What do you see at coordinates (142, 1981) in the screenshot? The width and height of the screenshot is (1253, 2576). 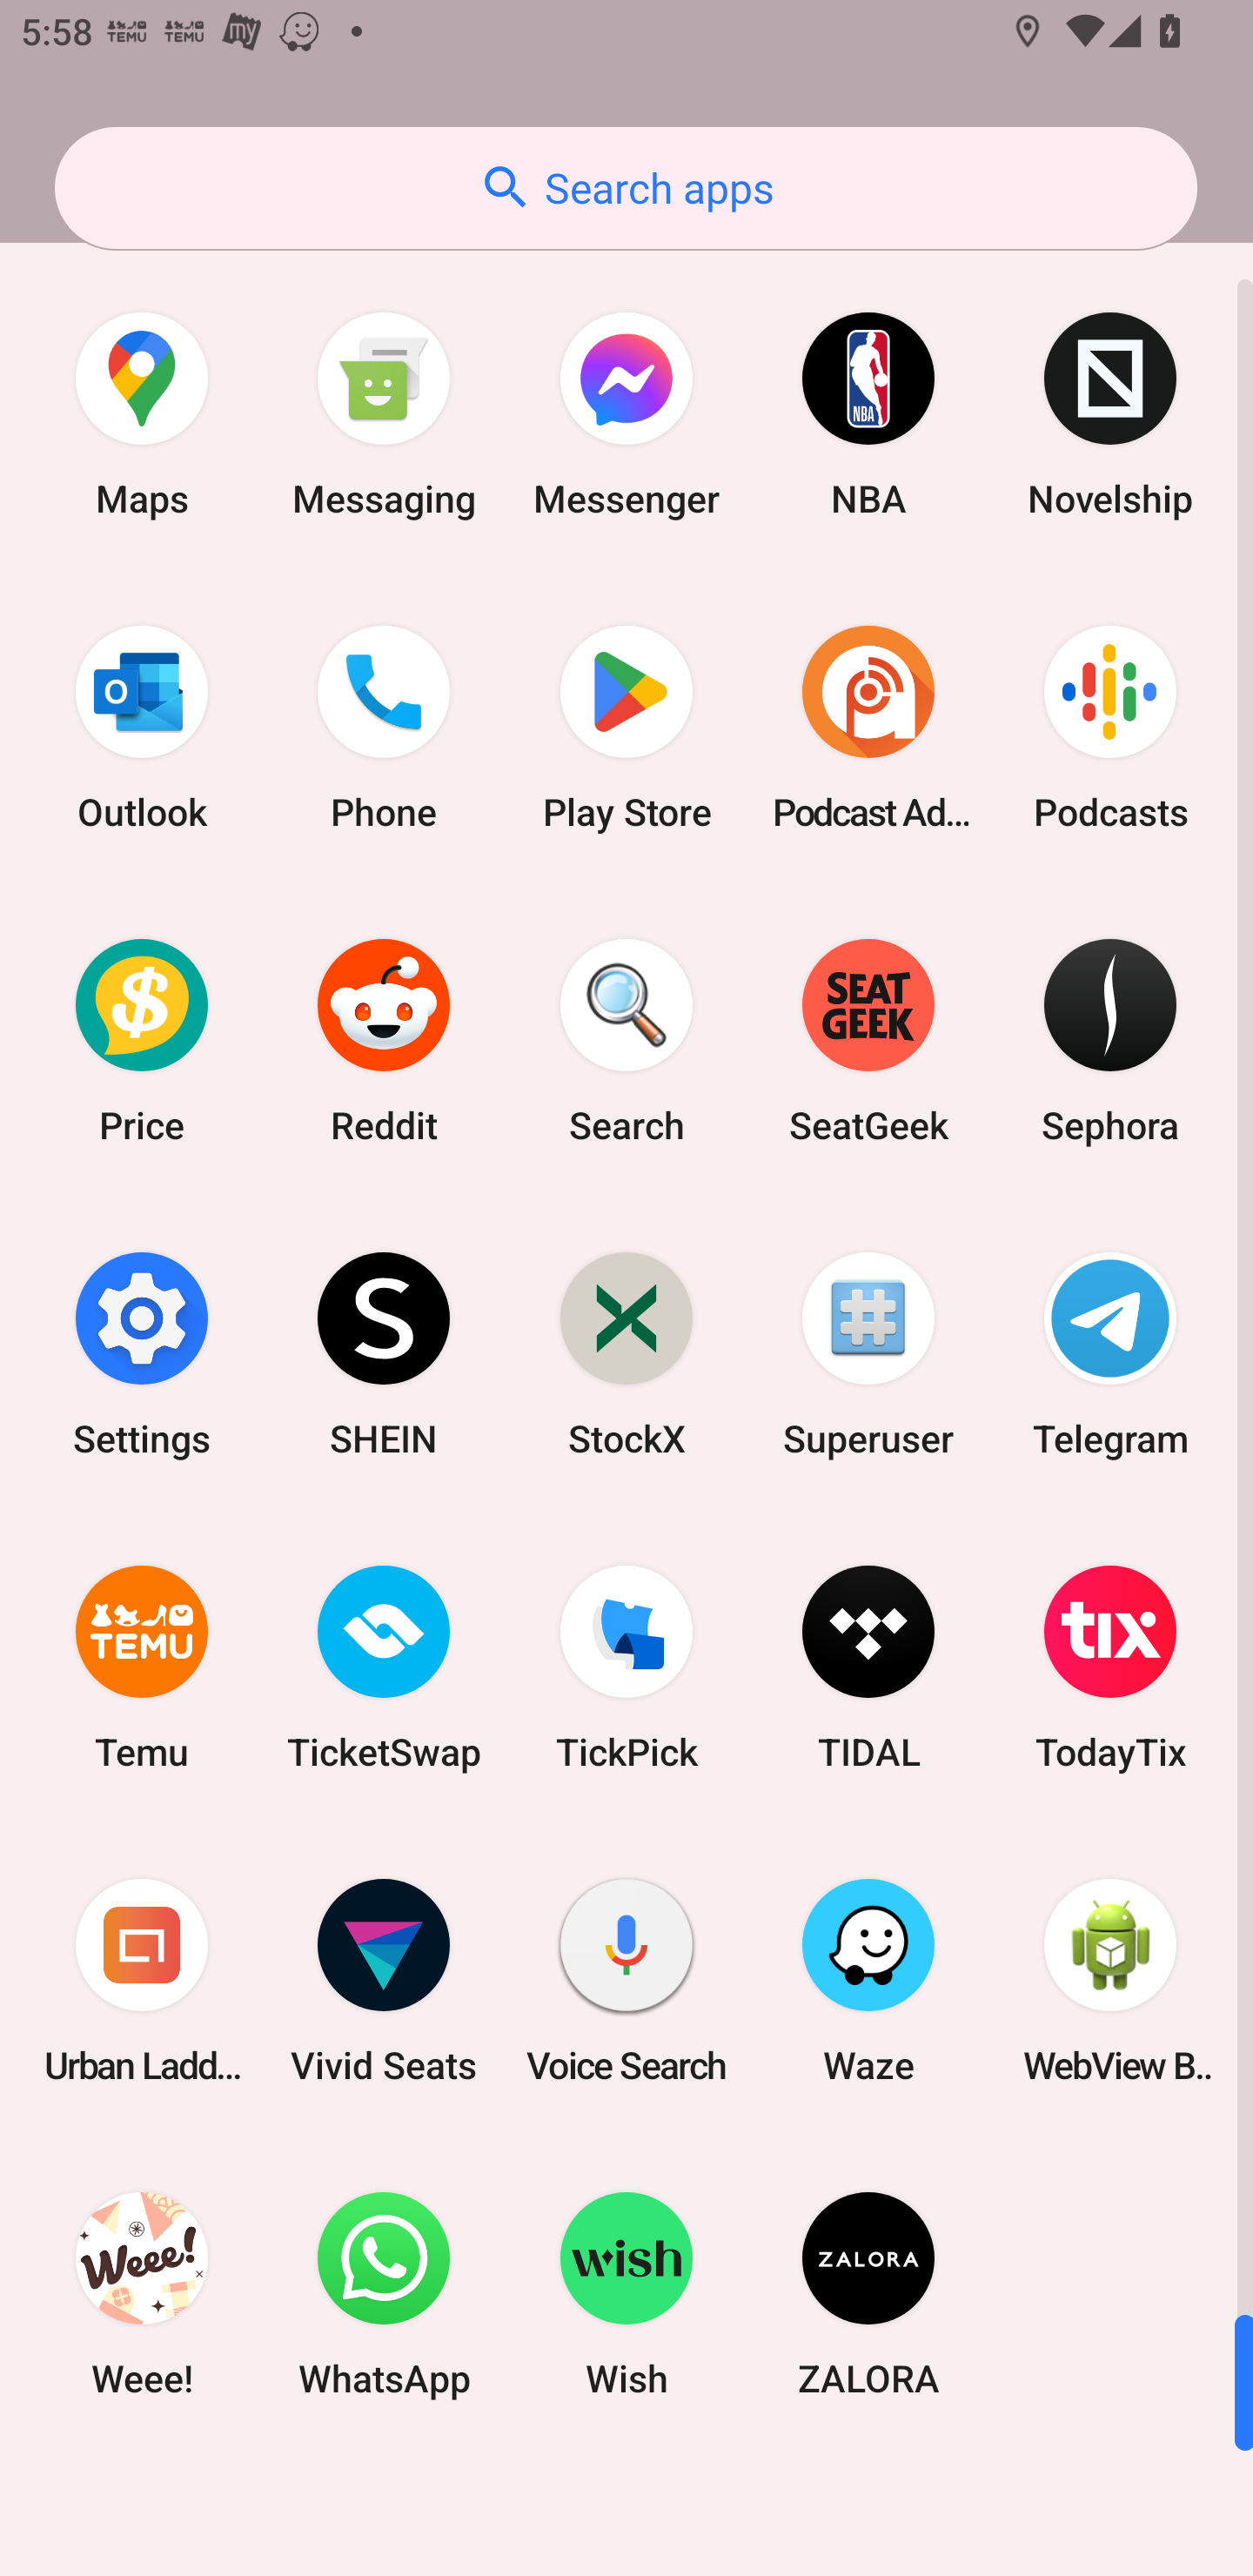 I see `Urban Ladder` at bounding box center [142, 1981].